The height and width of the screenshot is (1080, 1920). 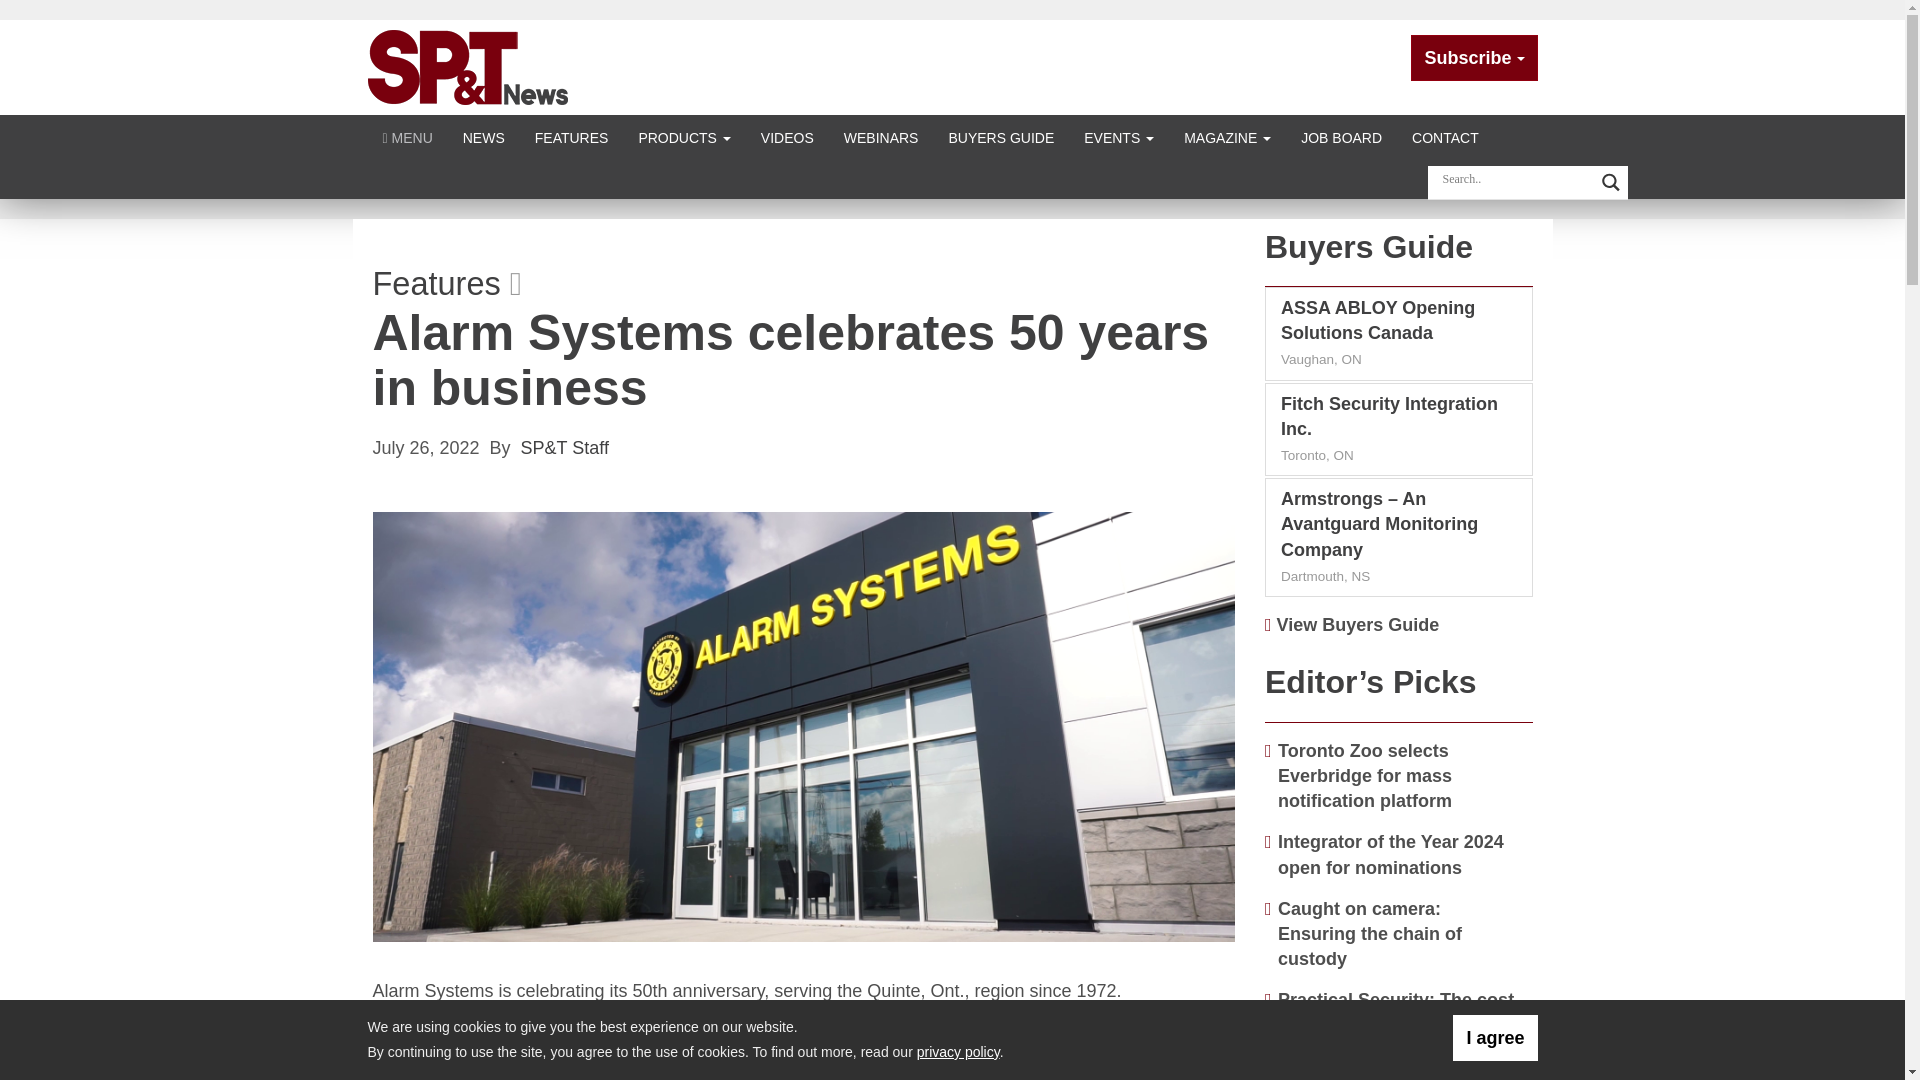 I want to click on EVENTS, so click(x=1119, y=136).